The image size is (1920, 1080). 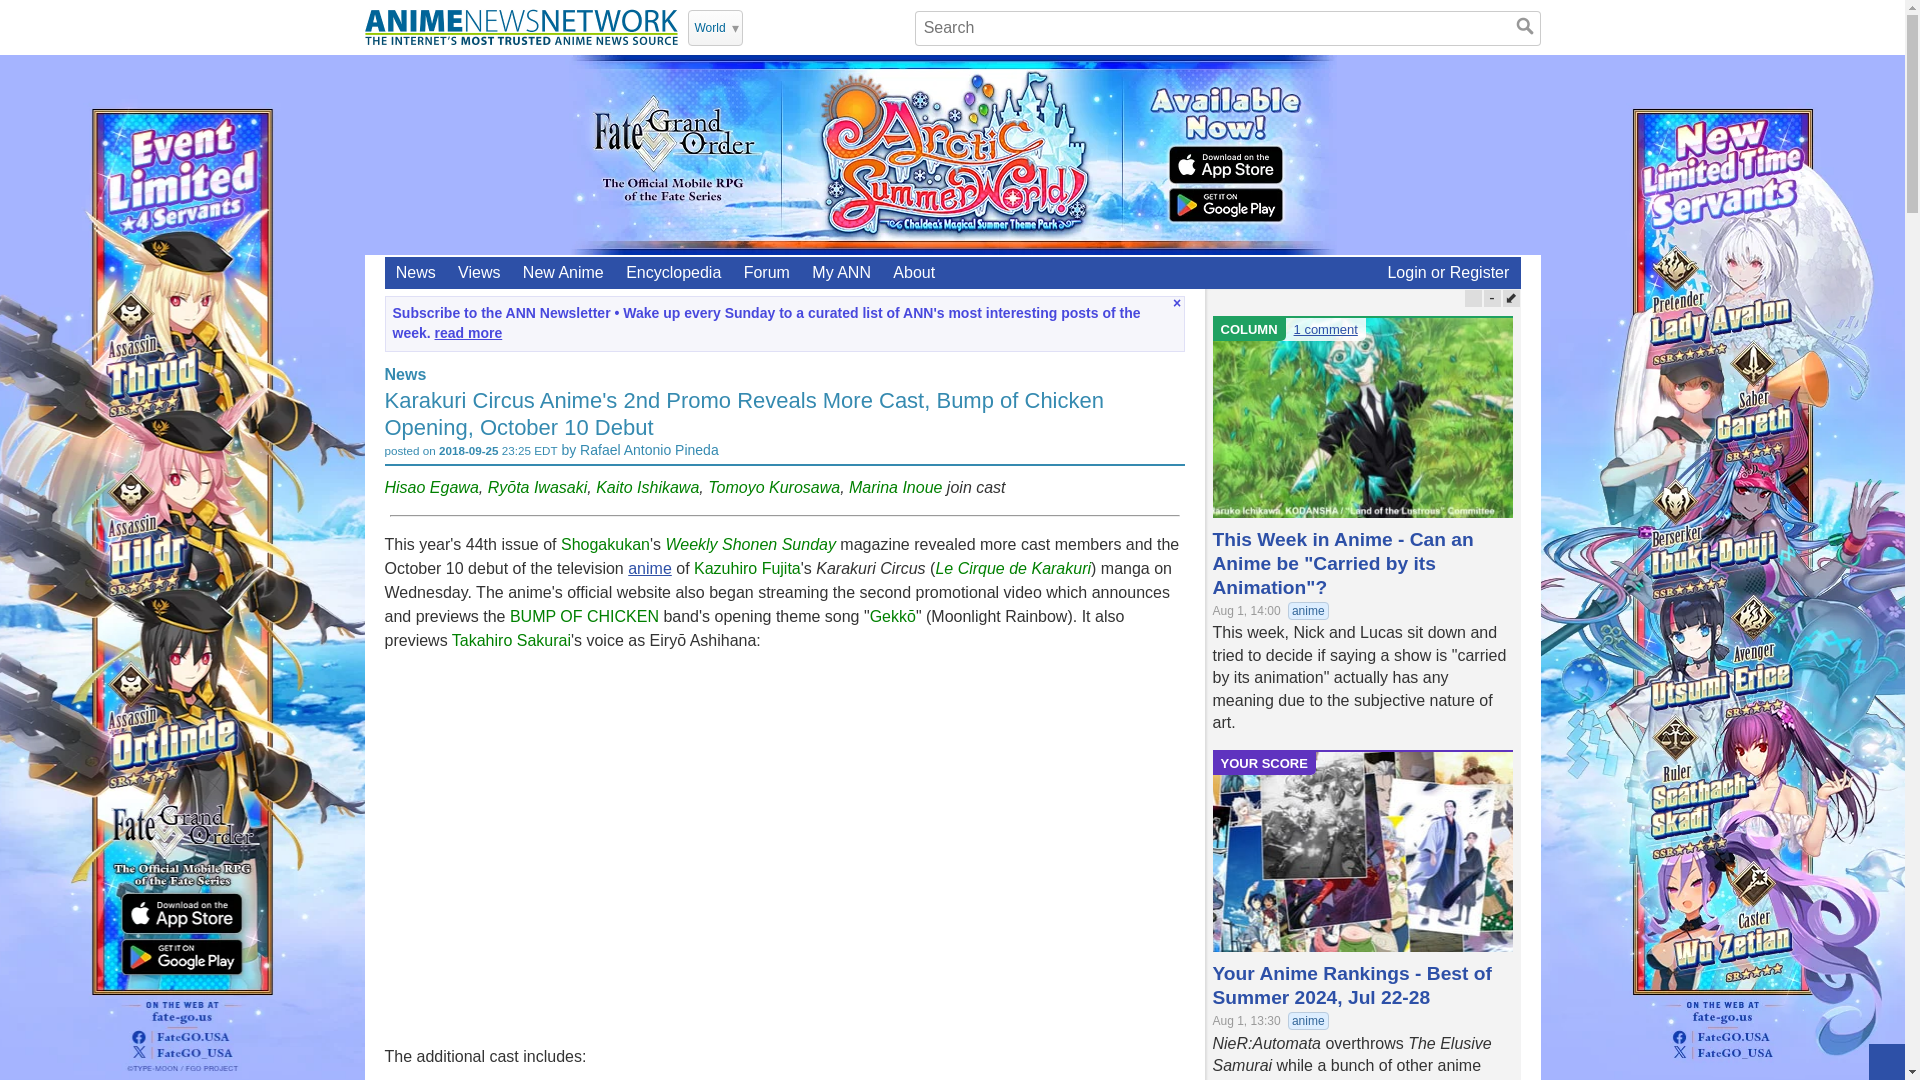 What do you see at coordinates (866, 26) in the screenshot?
I see `TikTok` at bounding box center [866, 26].